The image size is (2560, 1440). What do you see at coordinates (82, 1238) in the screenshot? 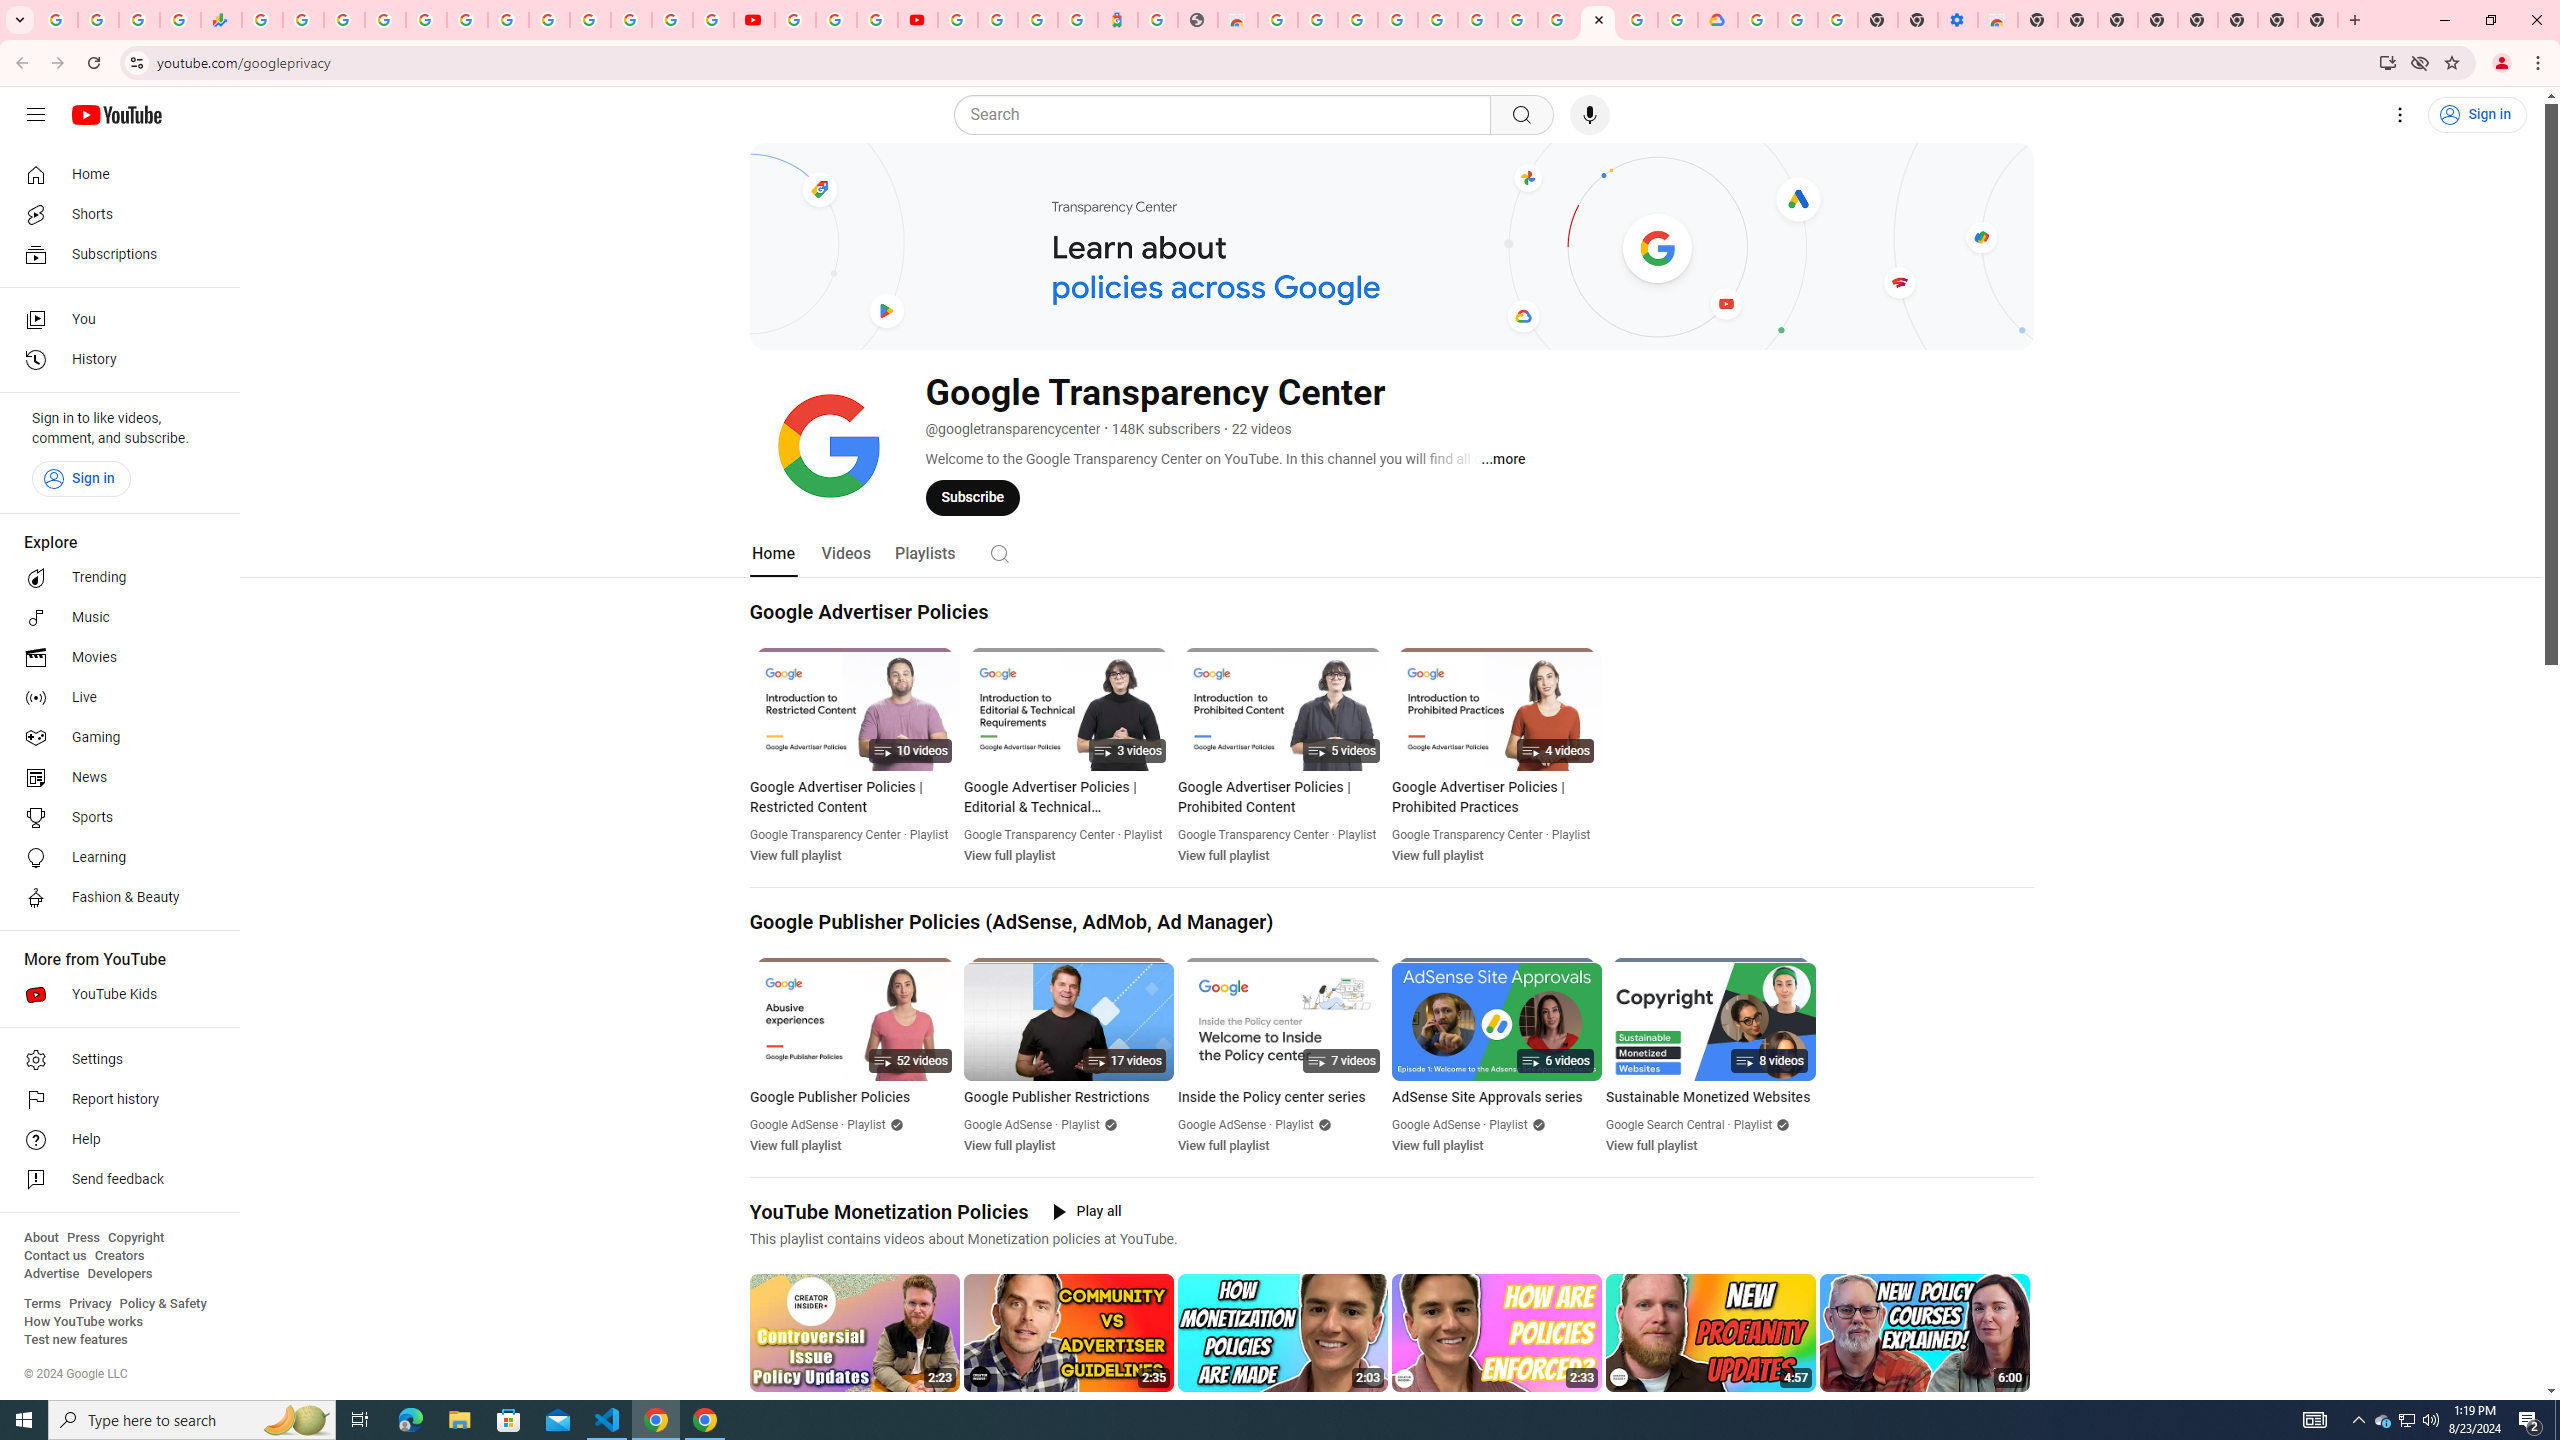
I see `Press` at bounding box center [82, 1238].